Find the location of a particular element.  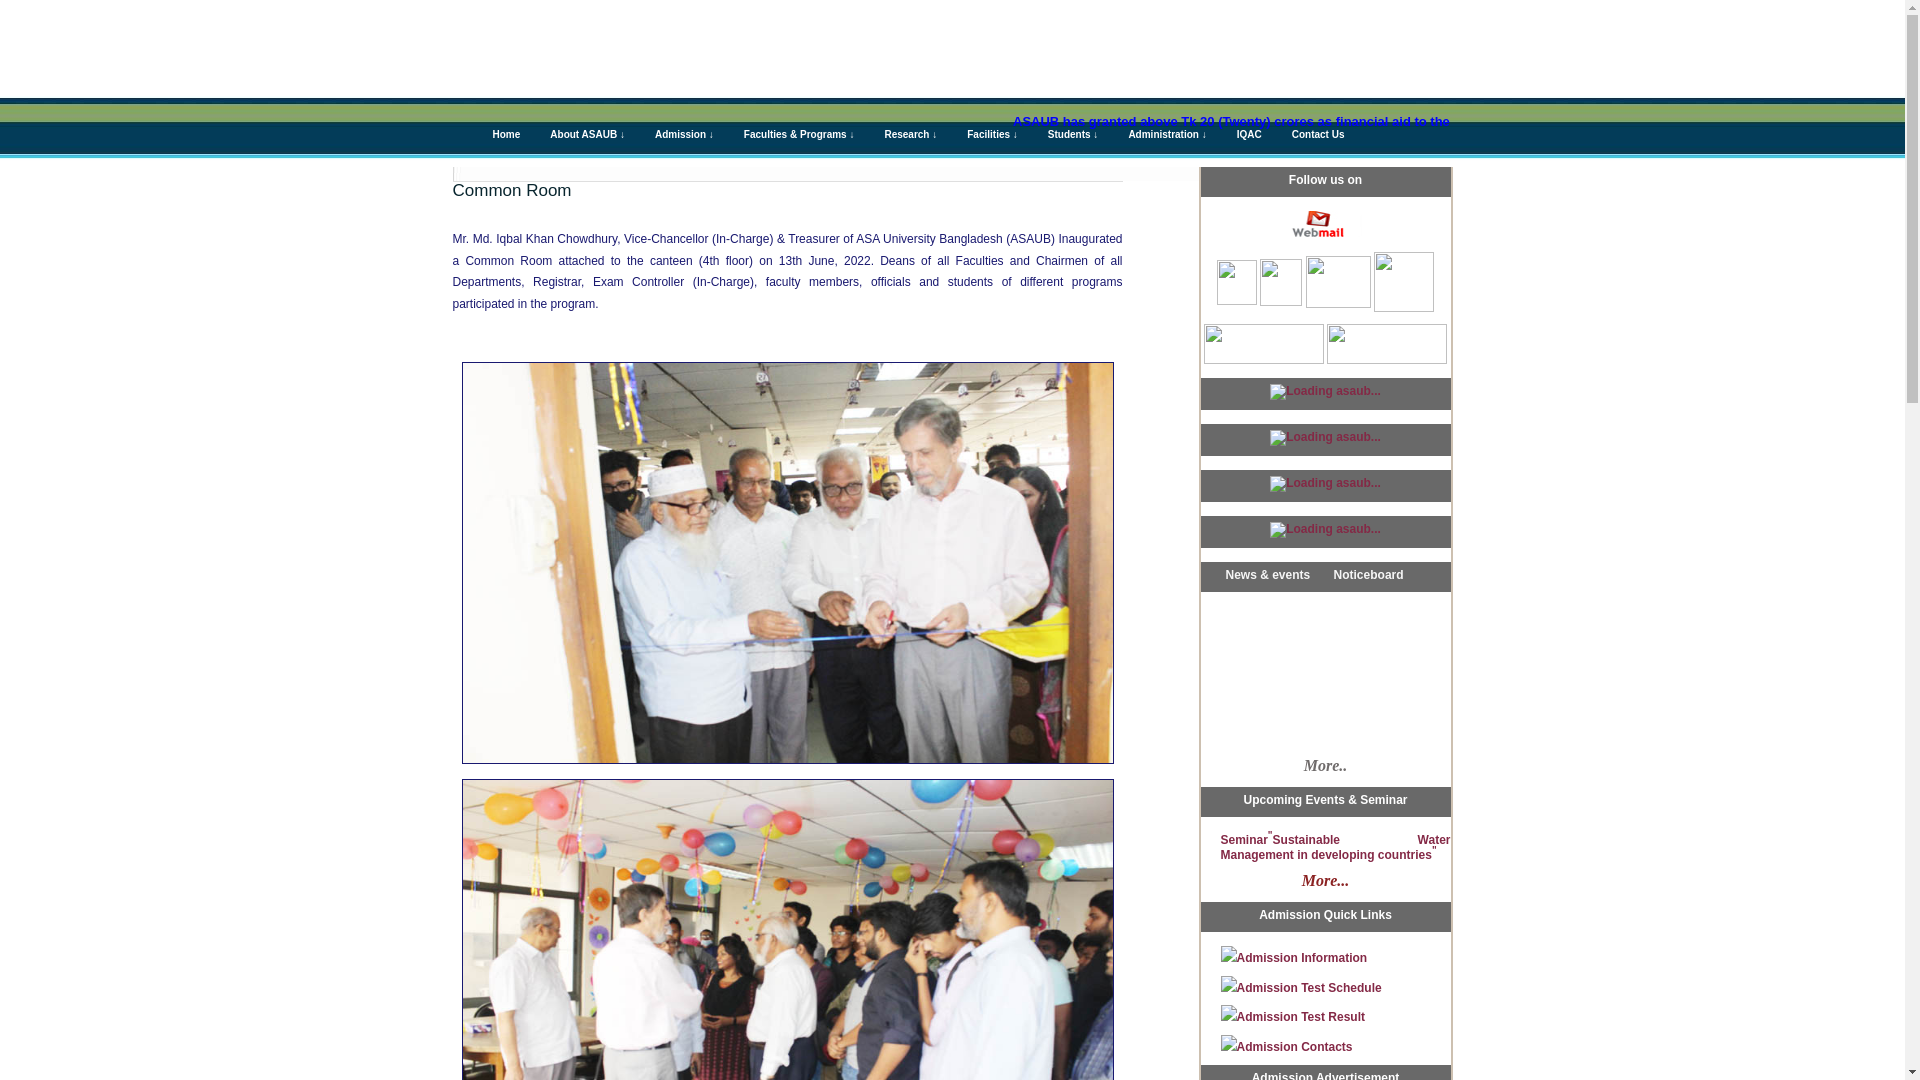

More... is located at coordinates (1326, 882).